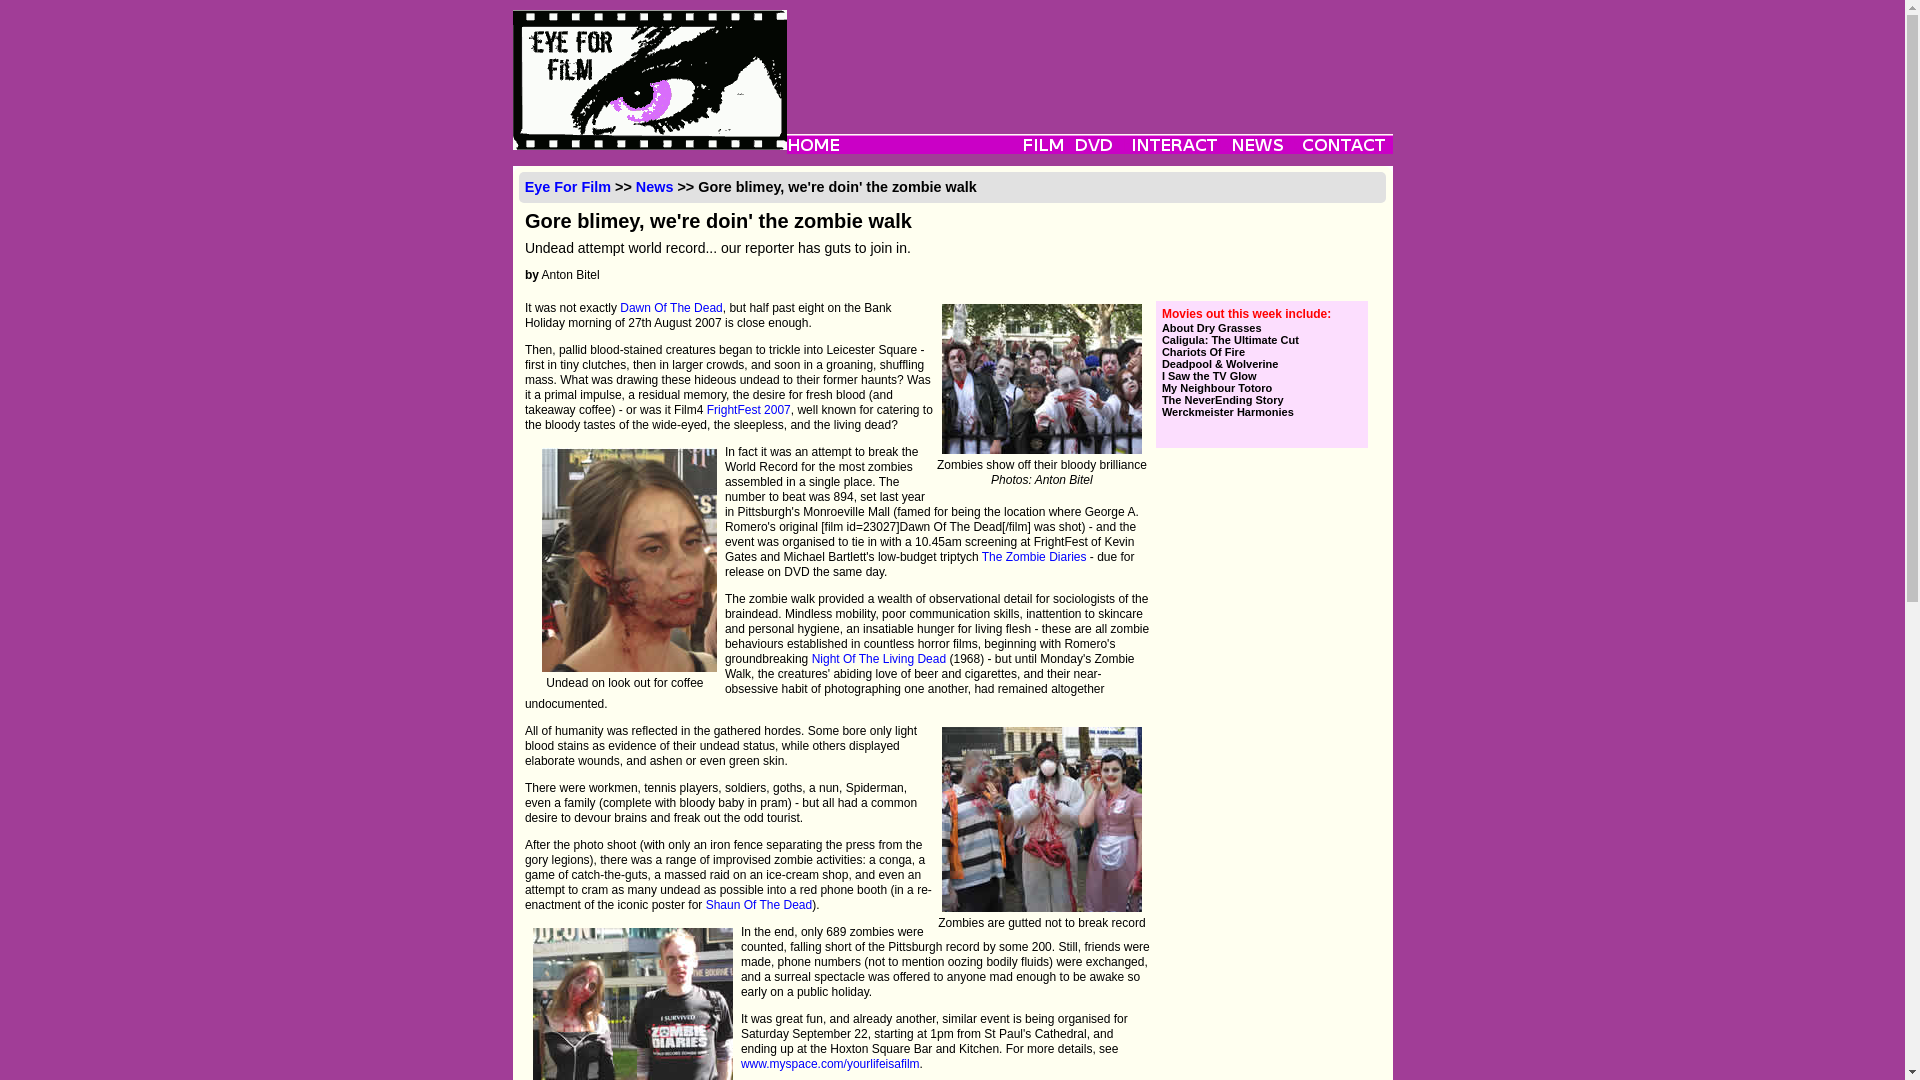  I want to click on The Zombie Diaries, so click(1034, 556).